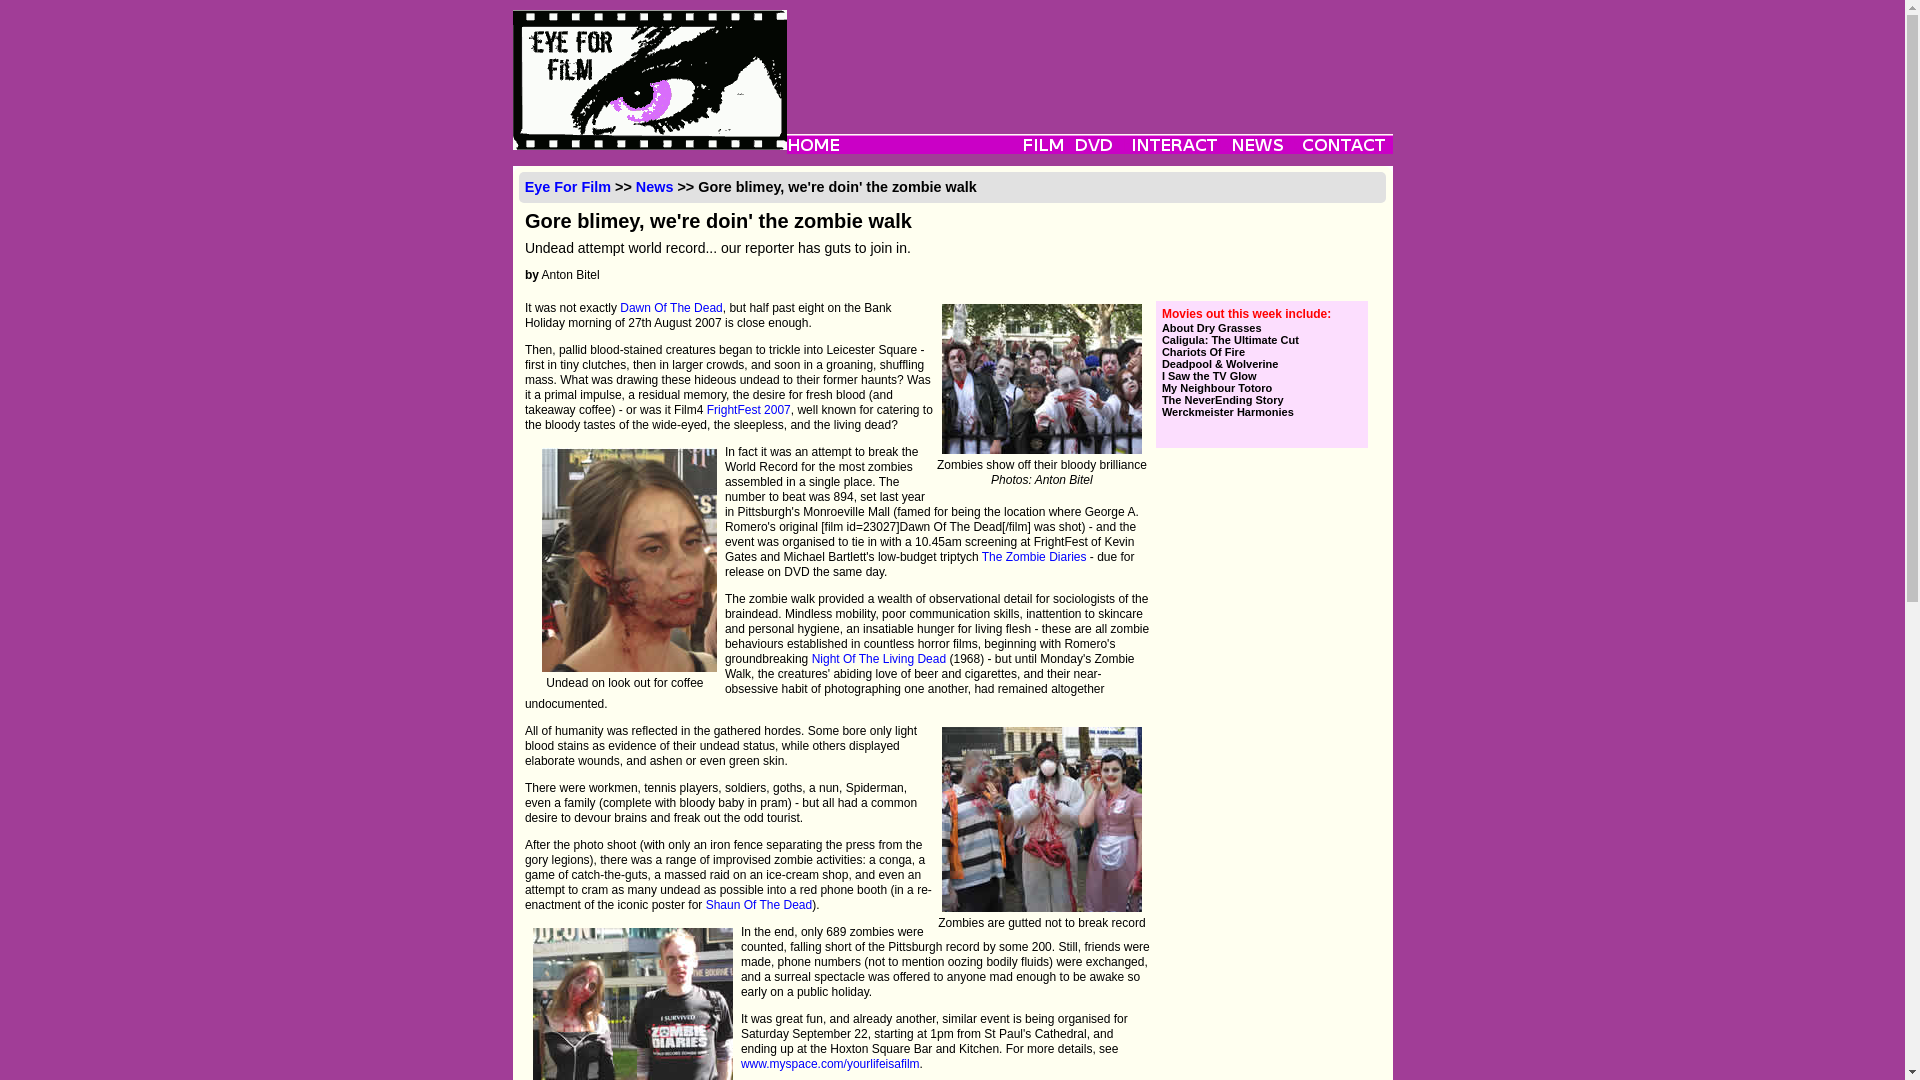  I want to click on The Zombie Diaries, so click(1034, 556).